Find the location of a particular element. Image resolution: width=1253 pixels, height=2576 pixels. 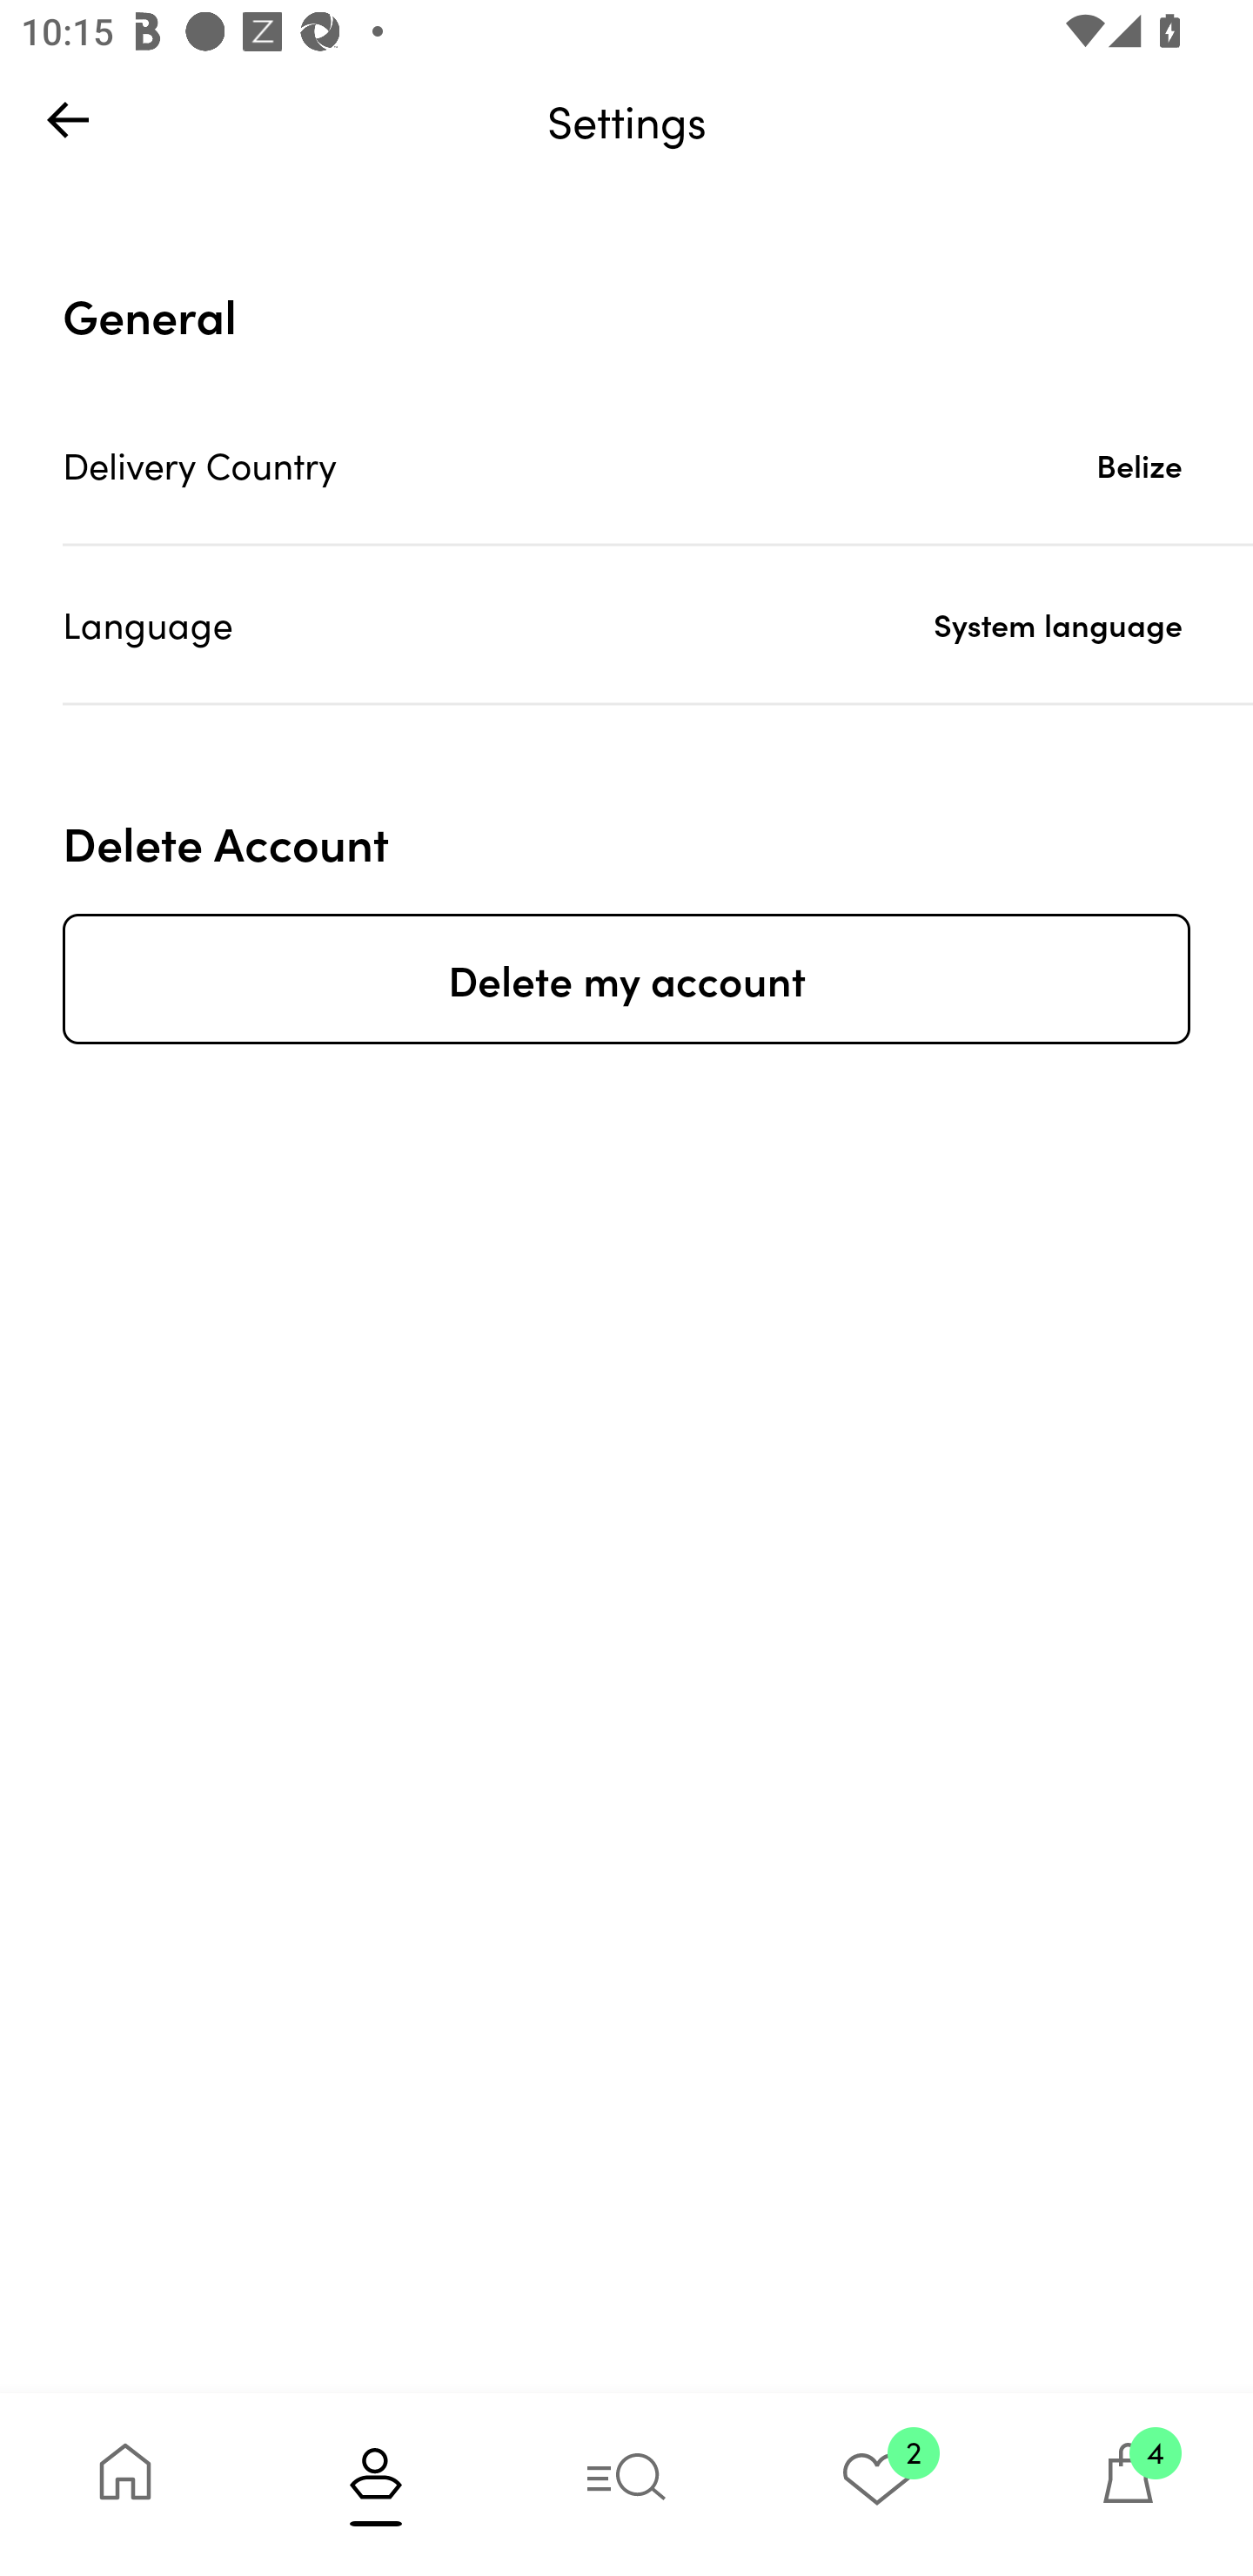

4 is located at coordinates (1128, 2484).